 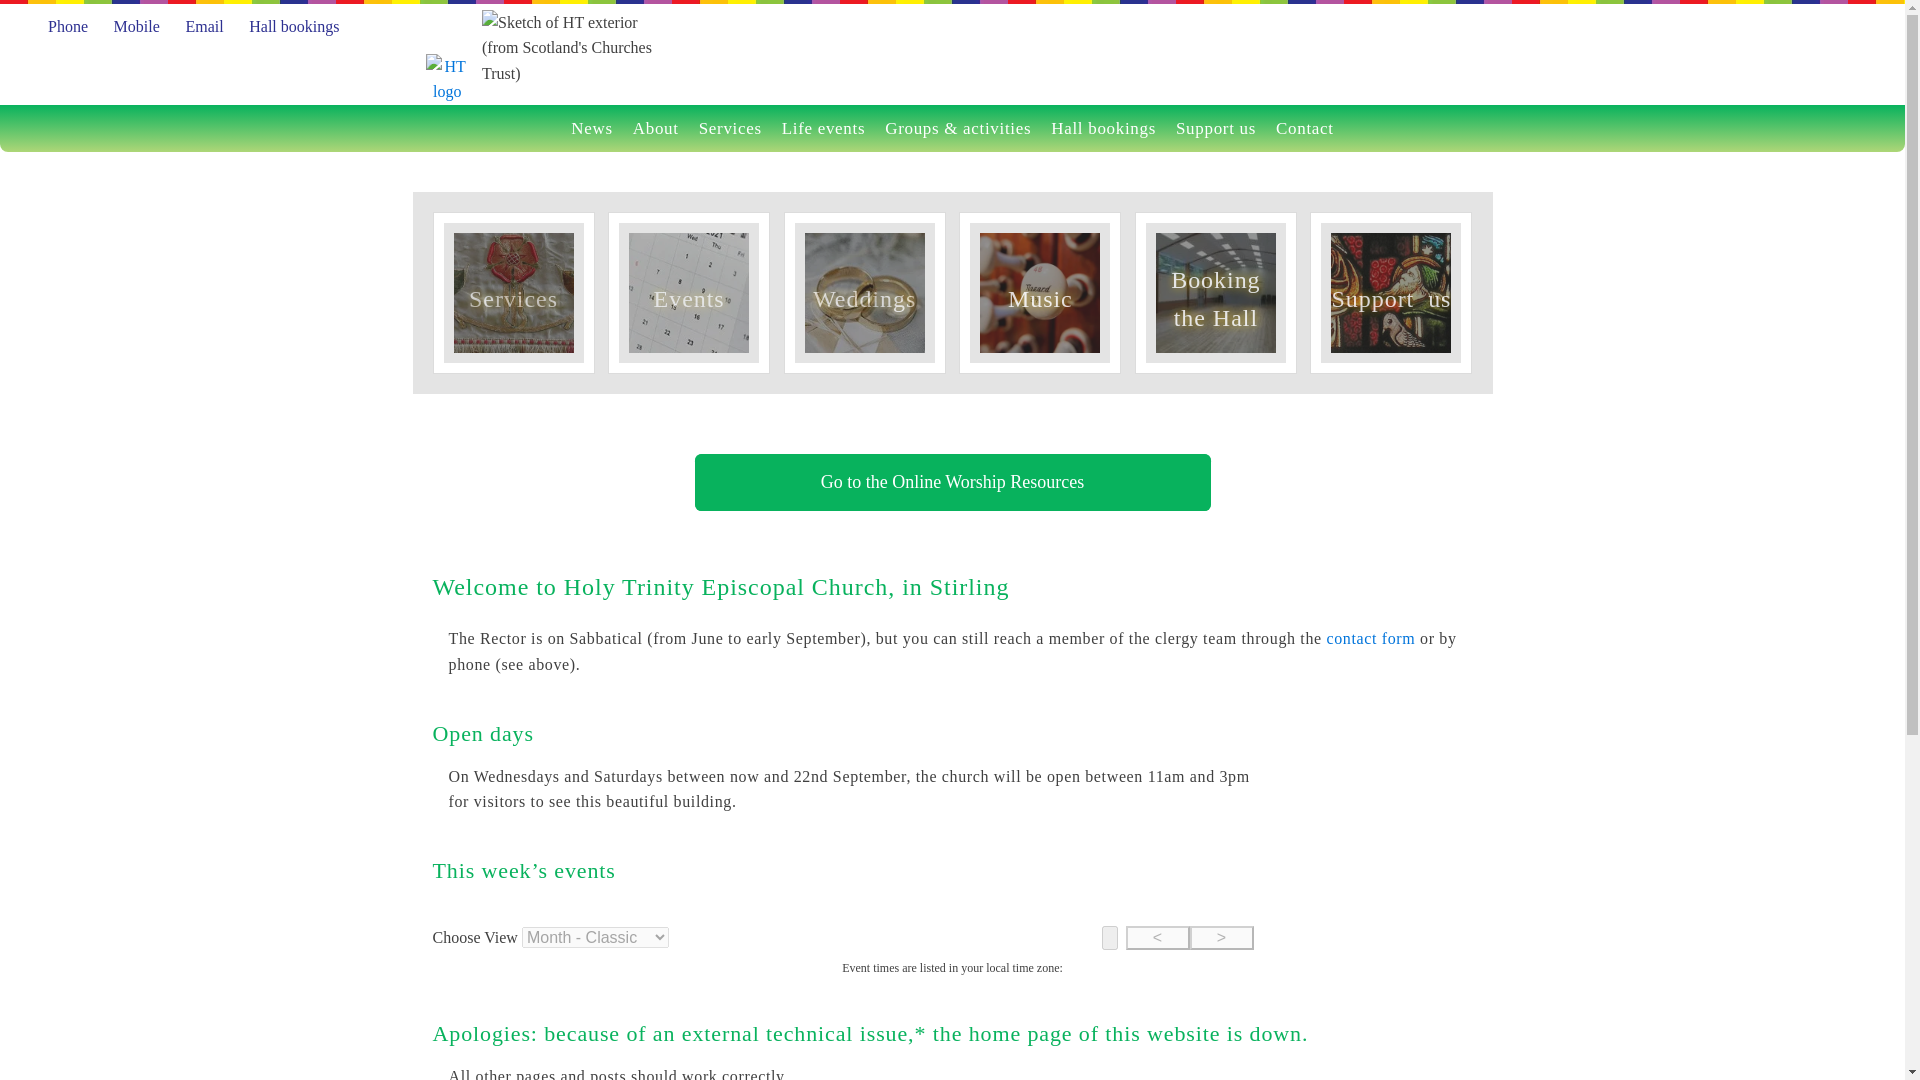 I want to click on Services, so click(x=730, y=128).